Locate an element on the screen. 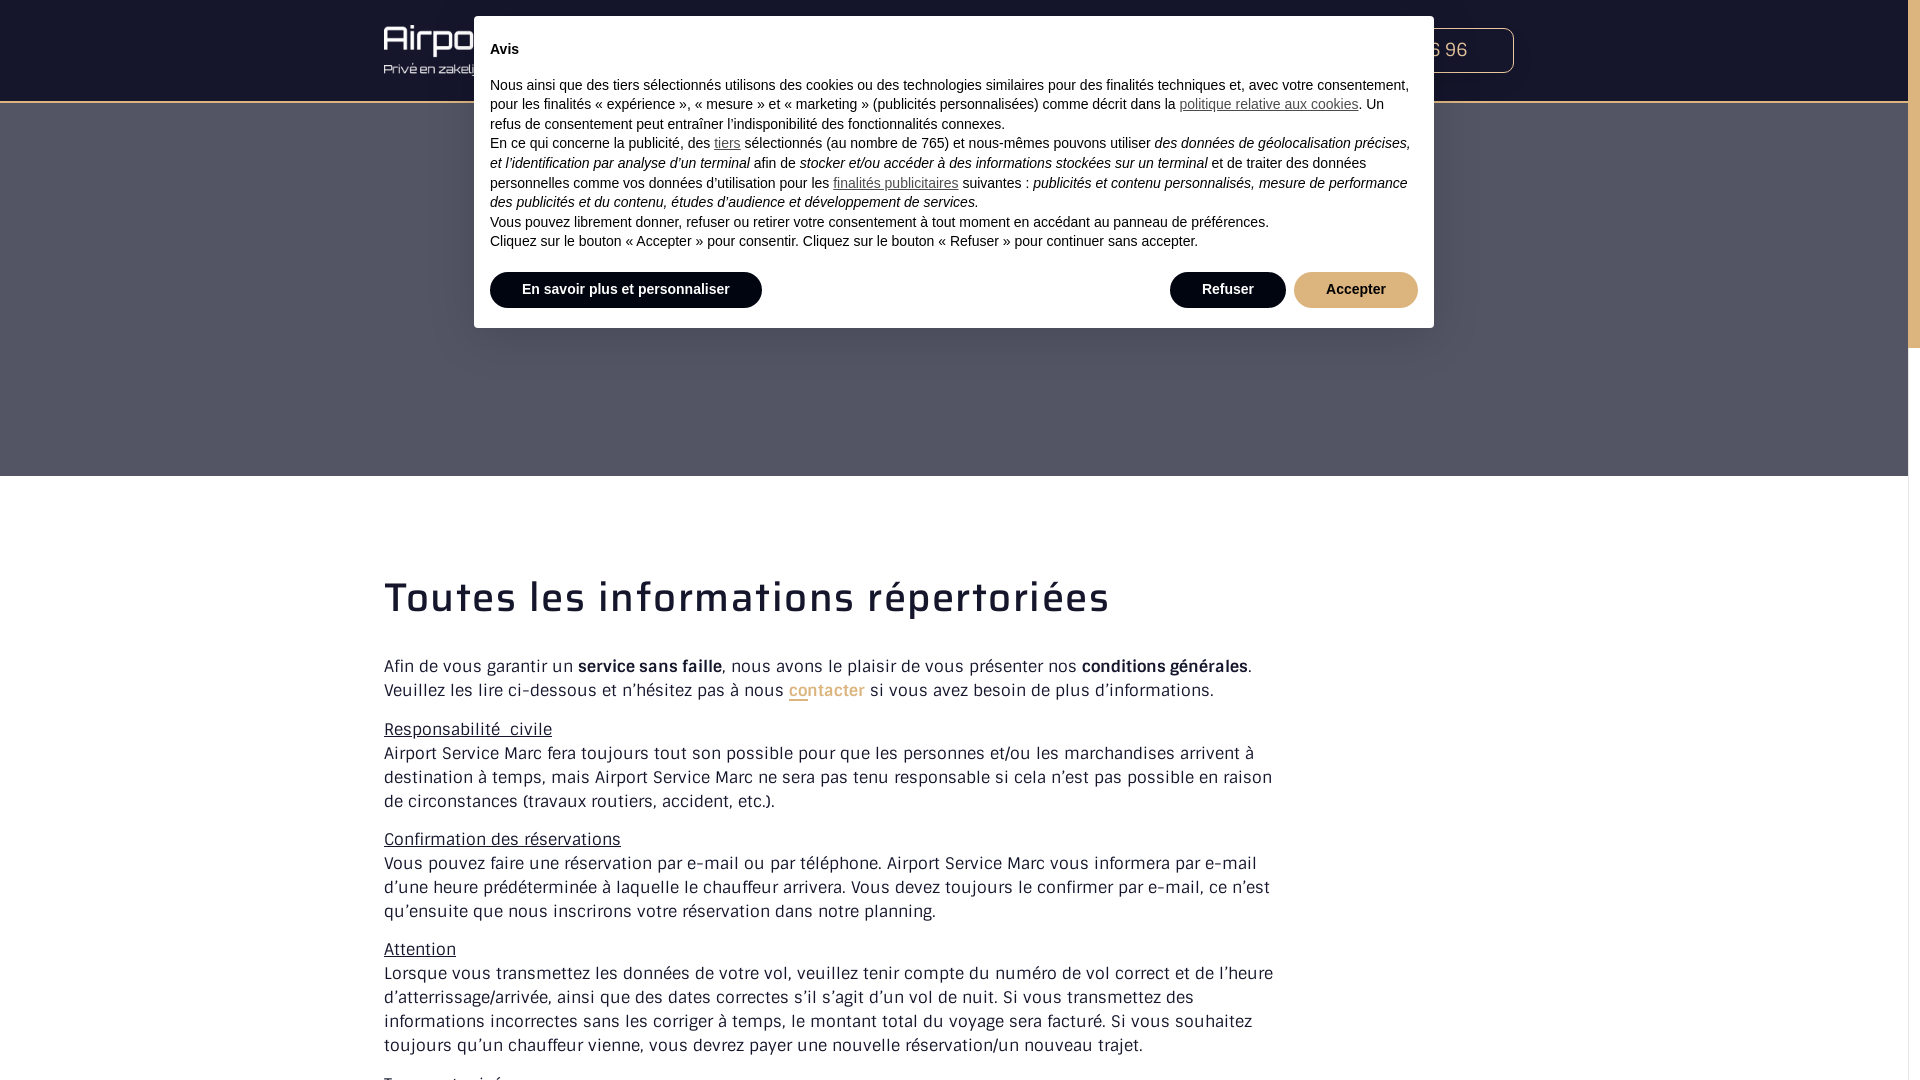  Accepter is located at coordinates (1356, 290).